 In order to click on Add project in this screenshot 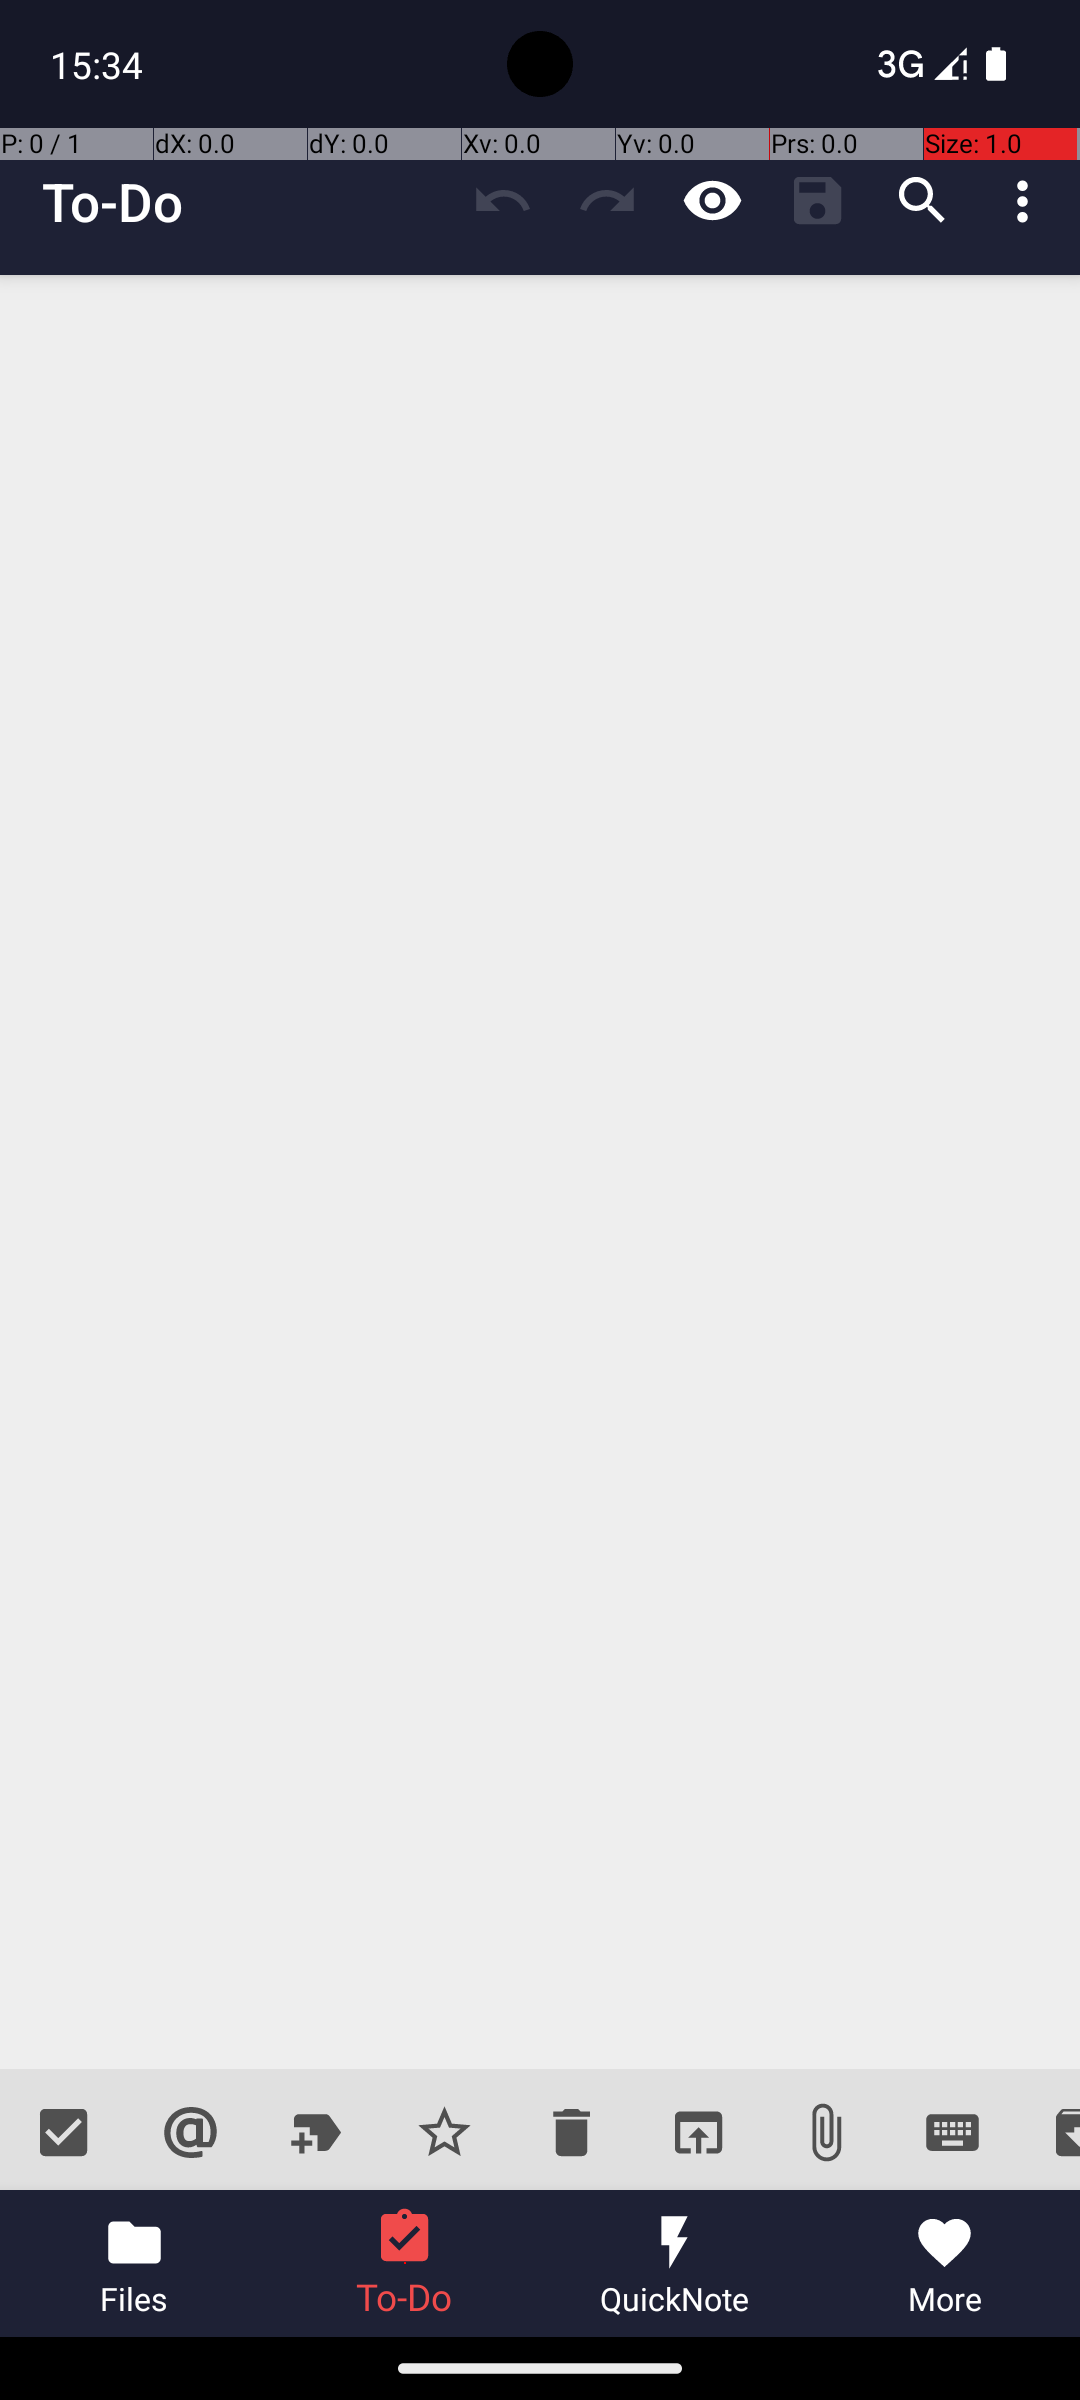, I will do `click(318, 2132)`.